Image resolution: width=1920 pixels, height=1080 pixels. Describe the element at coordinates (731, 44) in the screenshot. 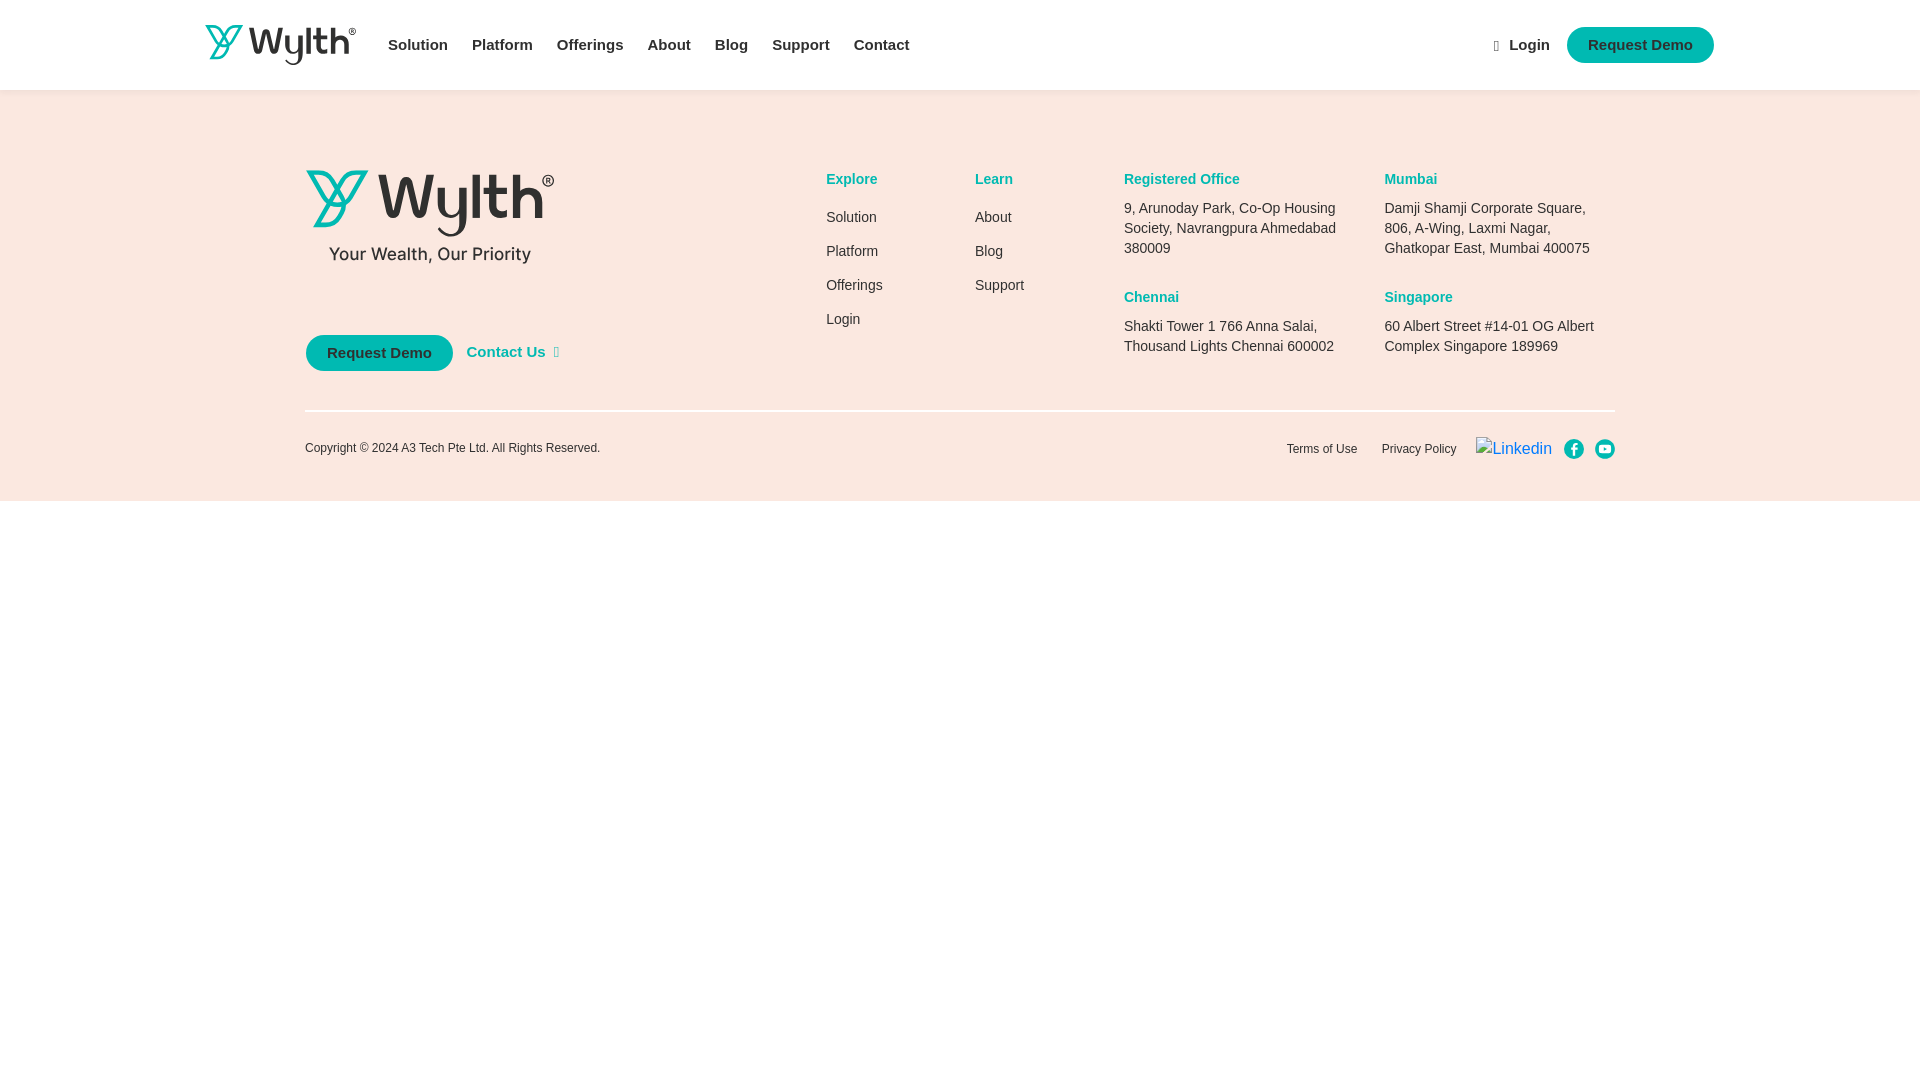

I see `Blog` at that location.